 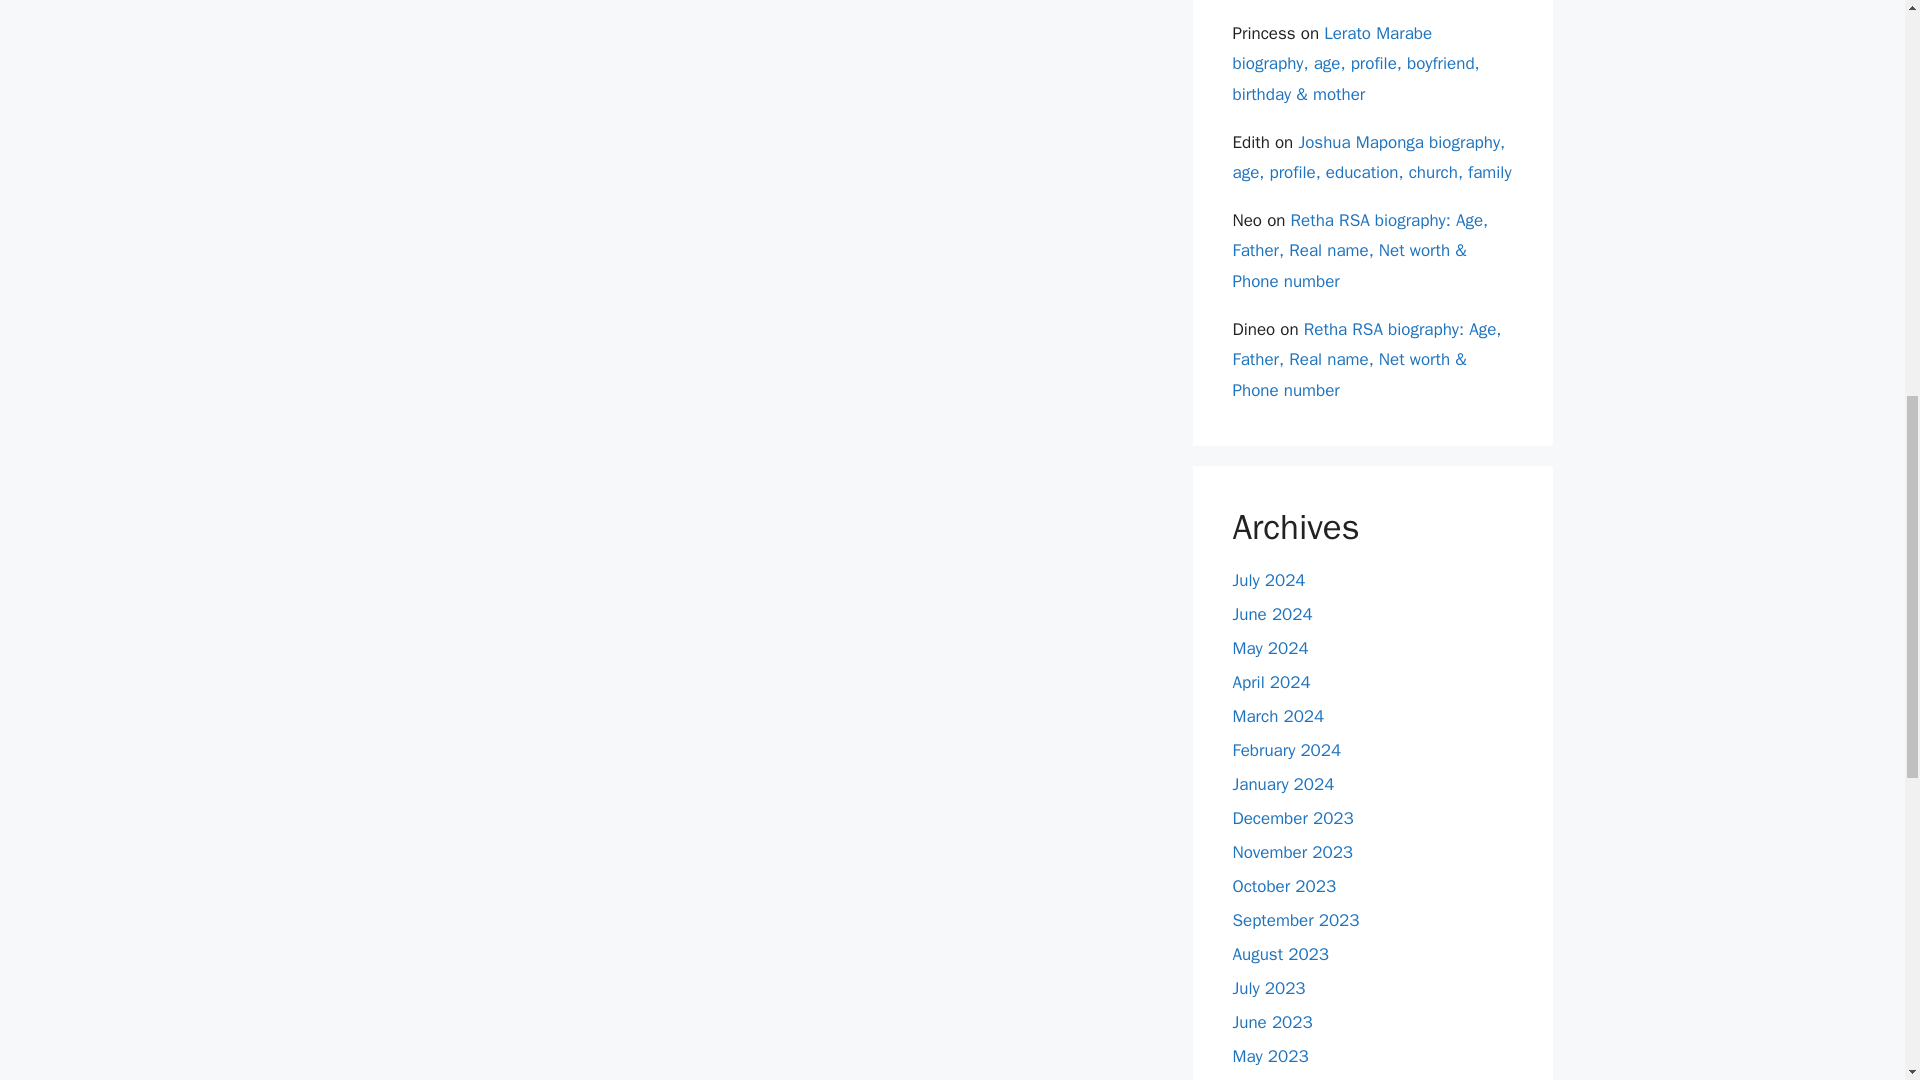 What do you see at coordinates (1280, 954) in the screenshot?
I see `August 2023` at bounding box center [1280, 954].